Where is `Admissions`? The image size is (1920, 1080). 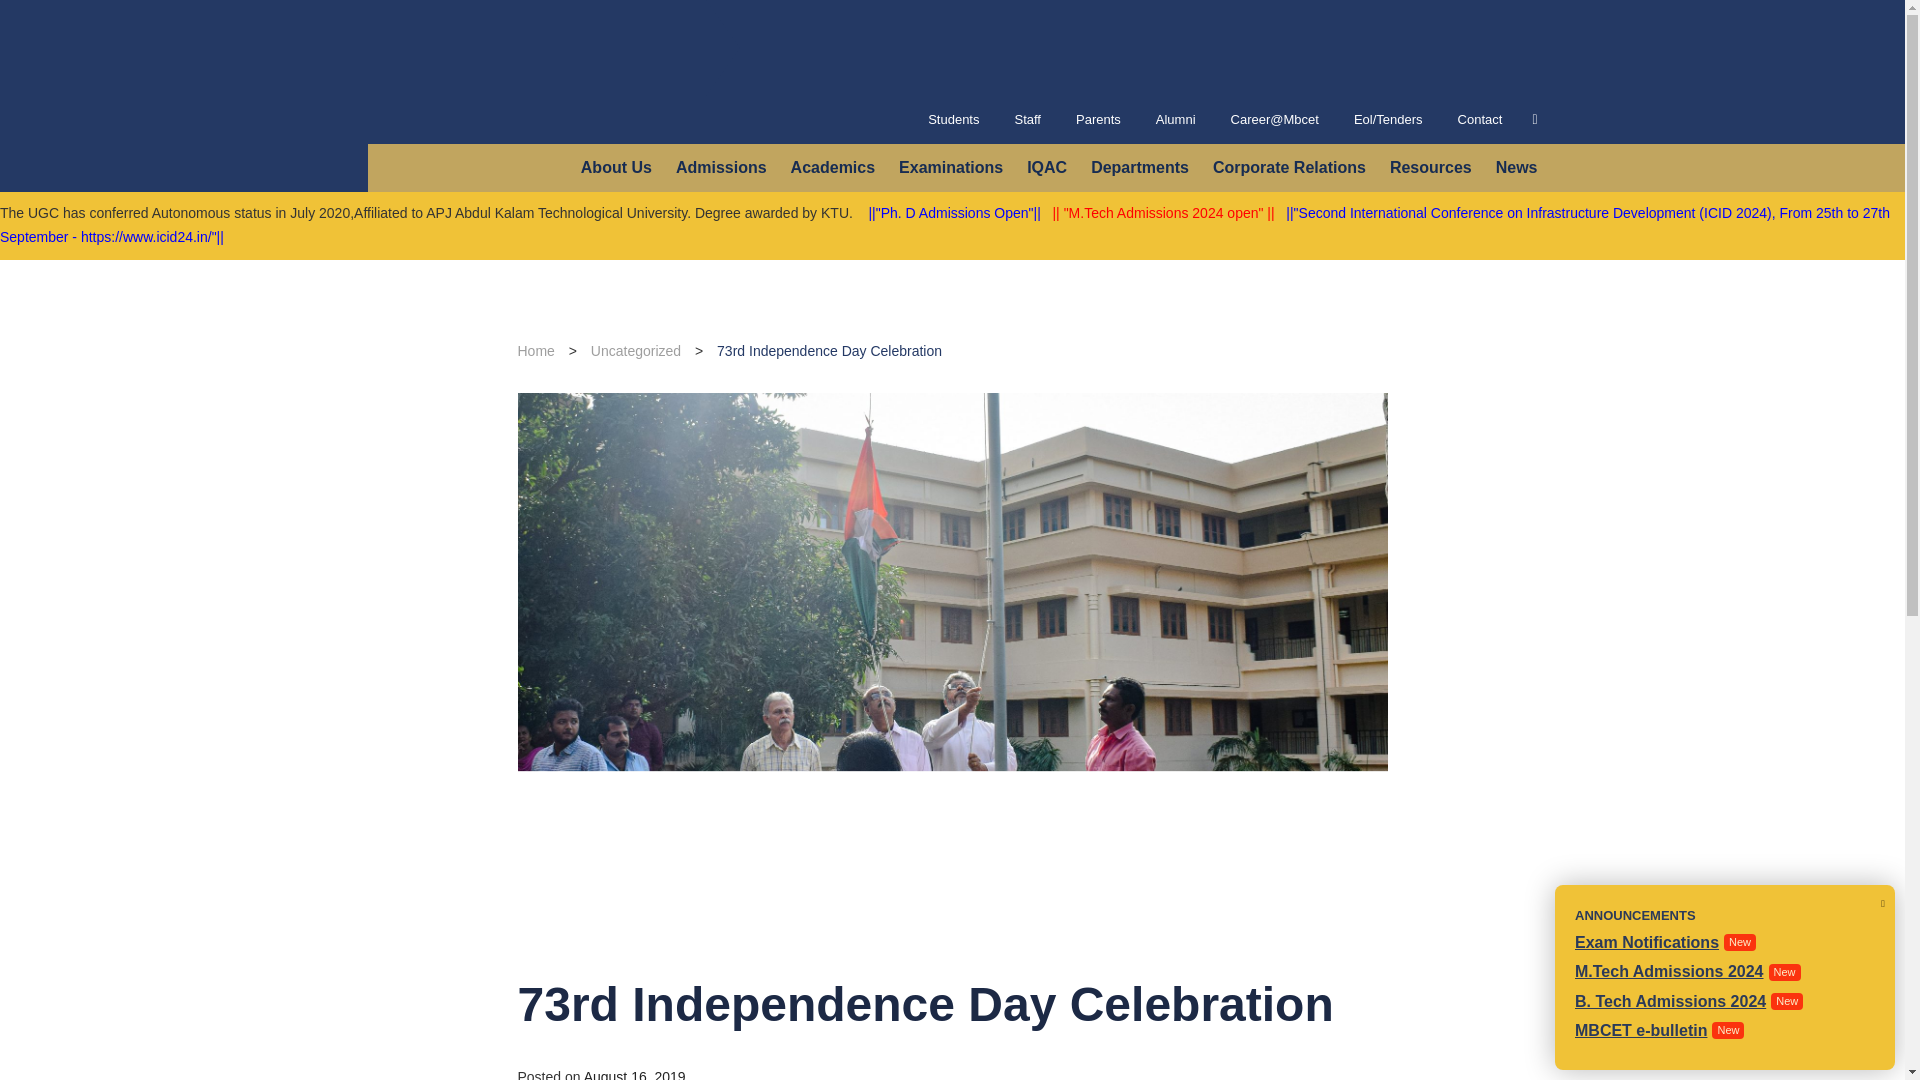 Admissions is located at coordinates (720, 168).